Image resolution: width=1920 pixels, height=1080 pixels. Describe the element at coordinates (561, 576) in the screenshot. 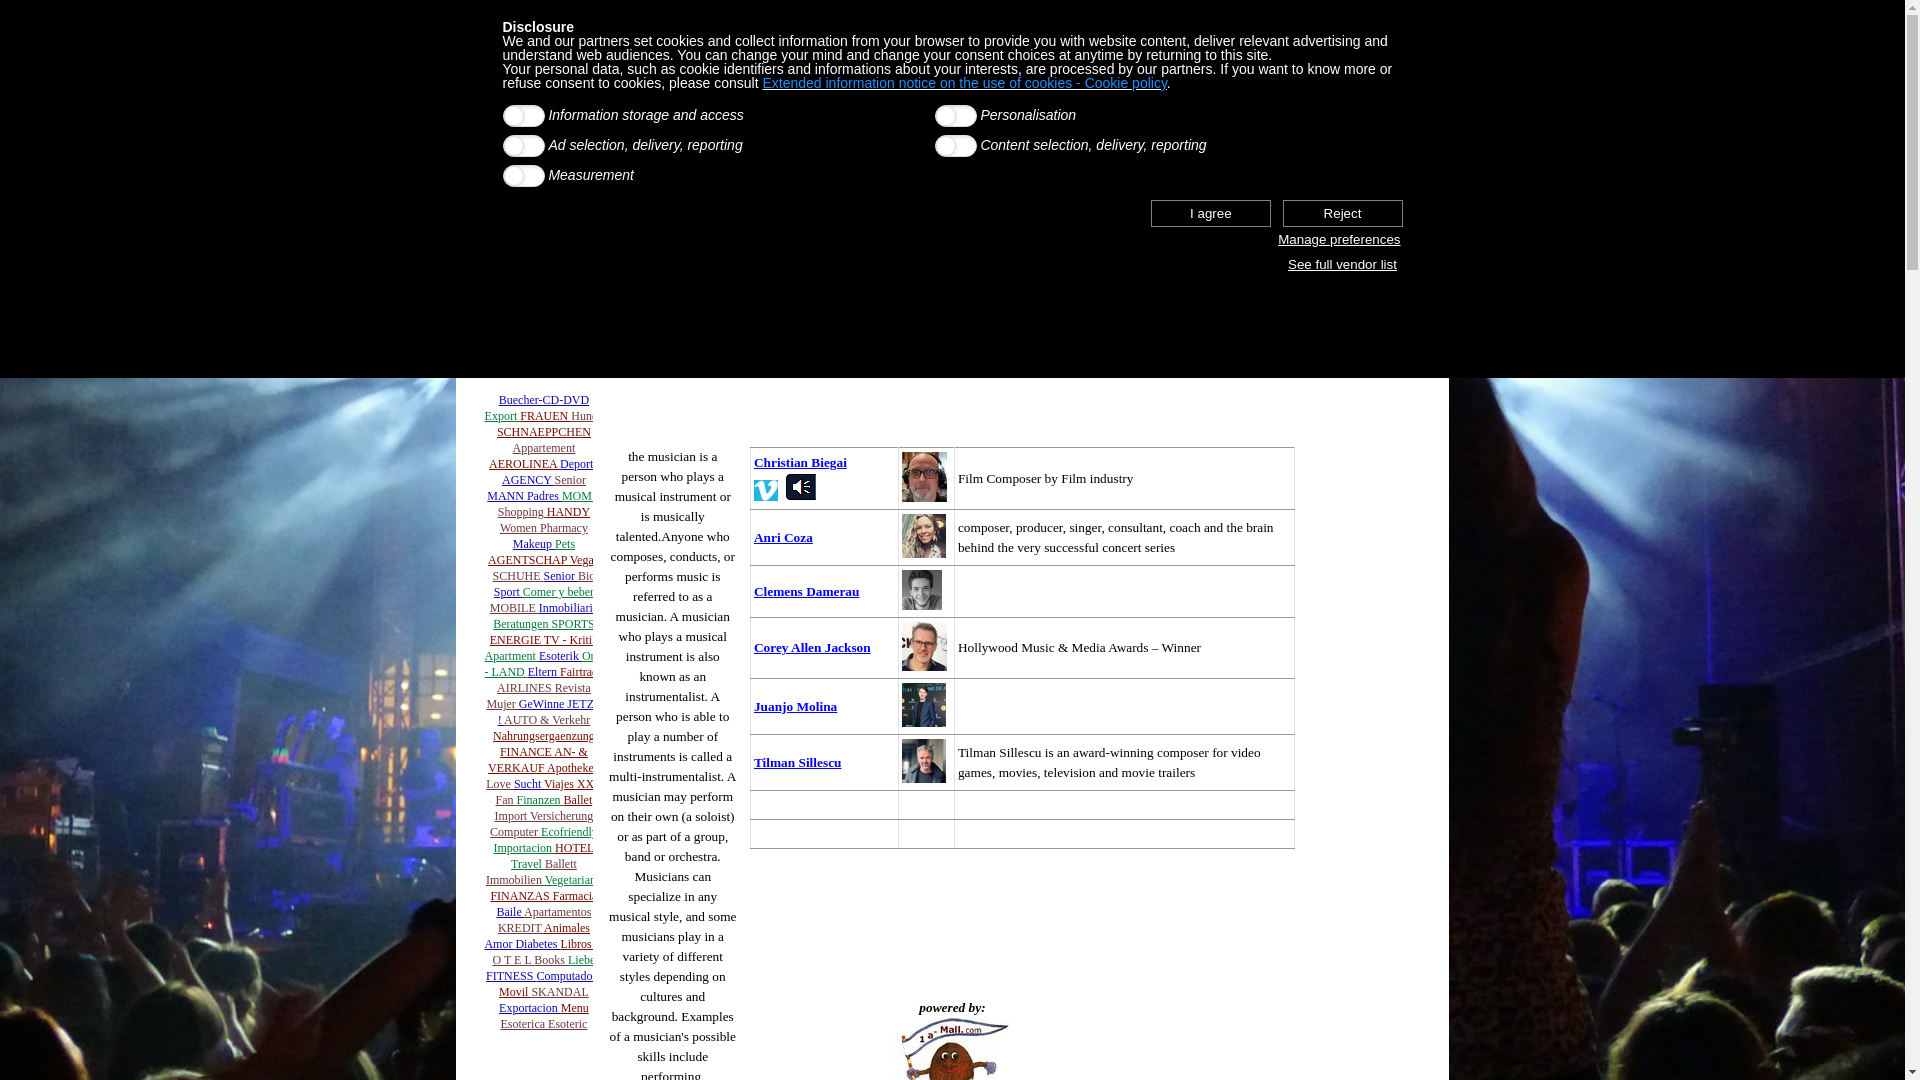

I see `Senior` at that location.